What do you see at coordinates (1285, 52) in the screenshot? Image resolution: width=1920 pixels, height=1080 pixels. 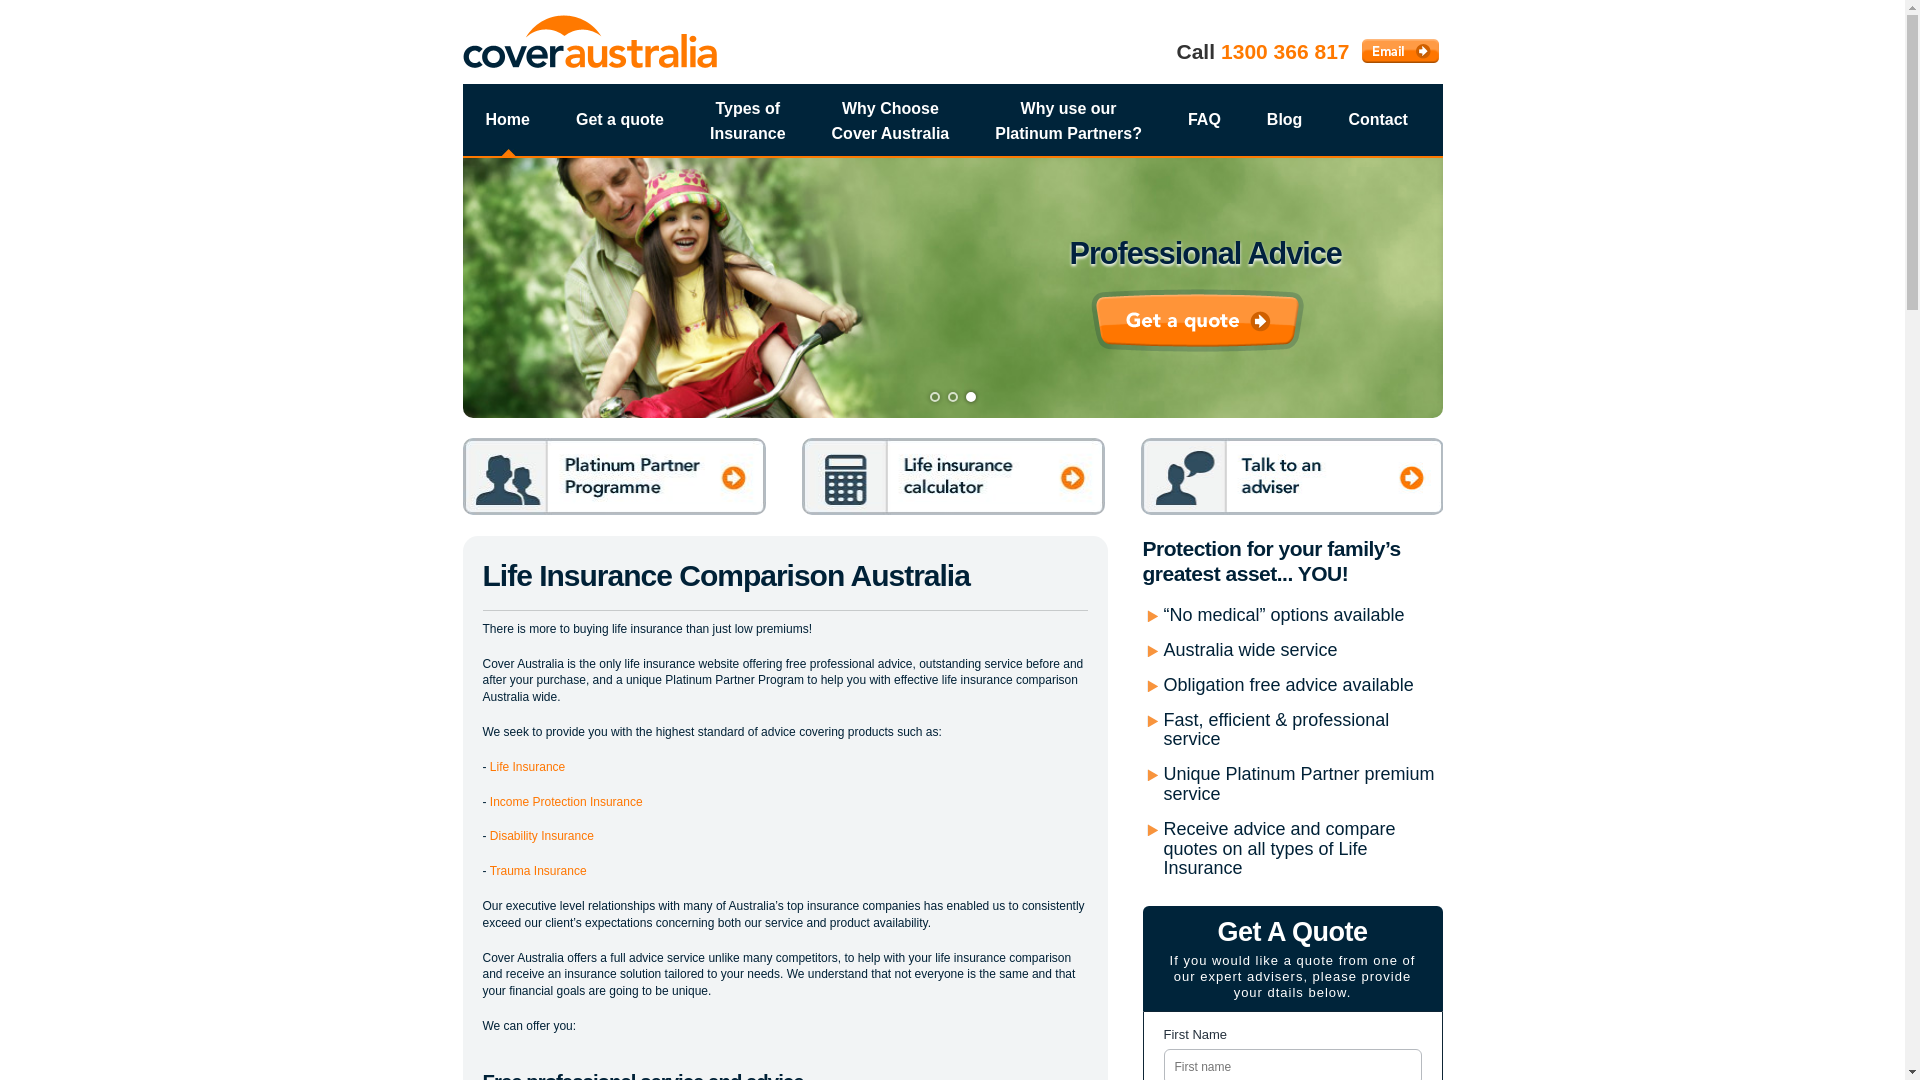 I see `1300 366 817` at bounding box center [1285, 52].